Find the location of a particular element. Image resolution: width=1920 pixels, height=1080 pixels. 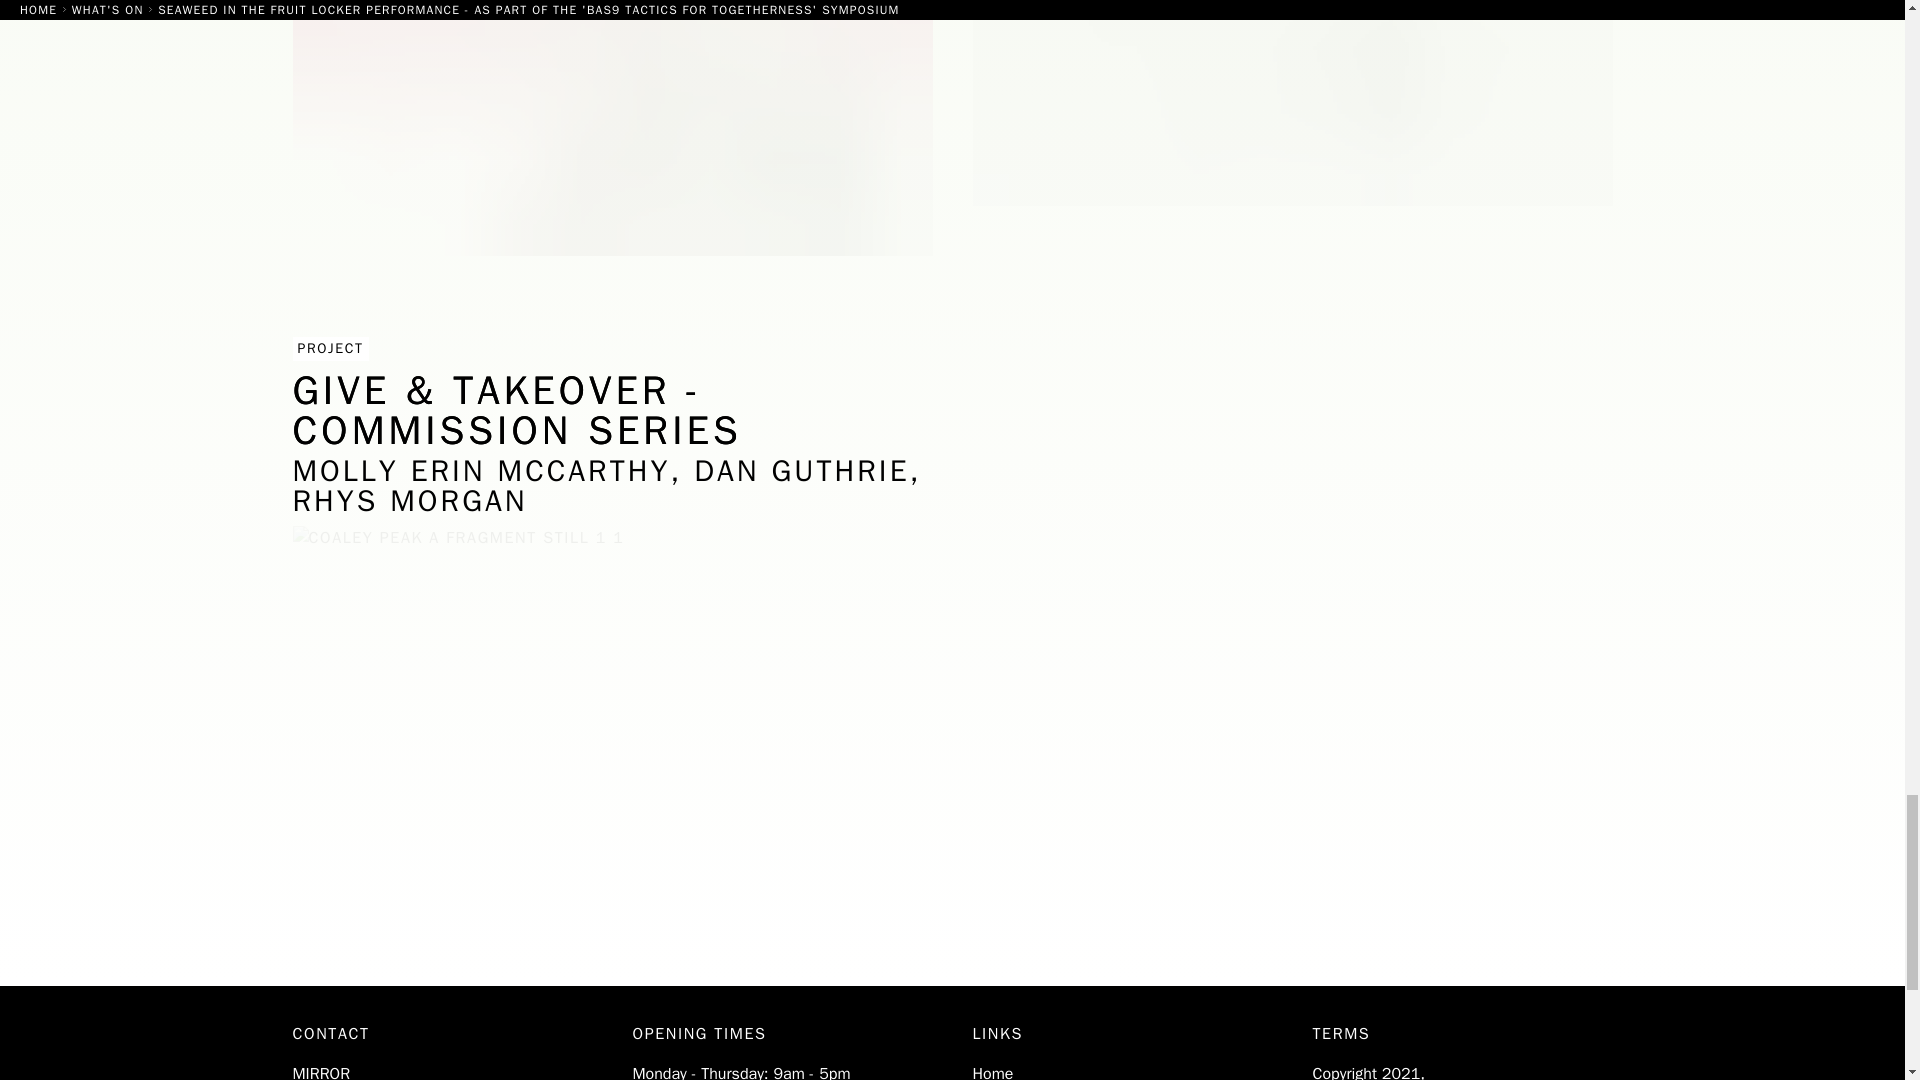

Home is located at coordinates (992, 1072).